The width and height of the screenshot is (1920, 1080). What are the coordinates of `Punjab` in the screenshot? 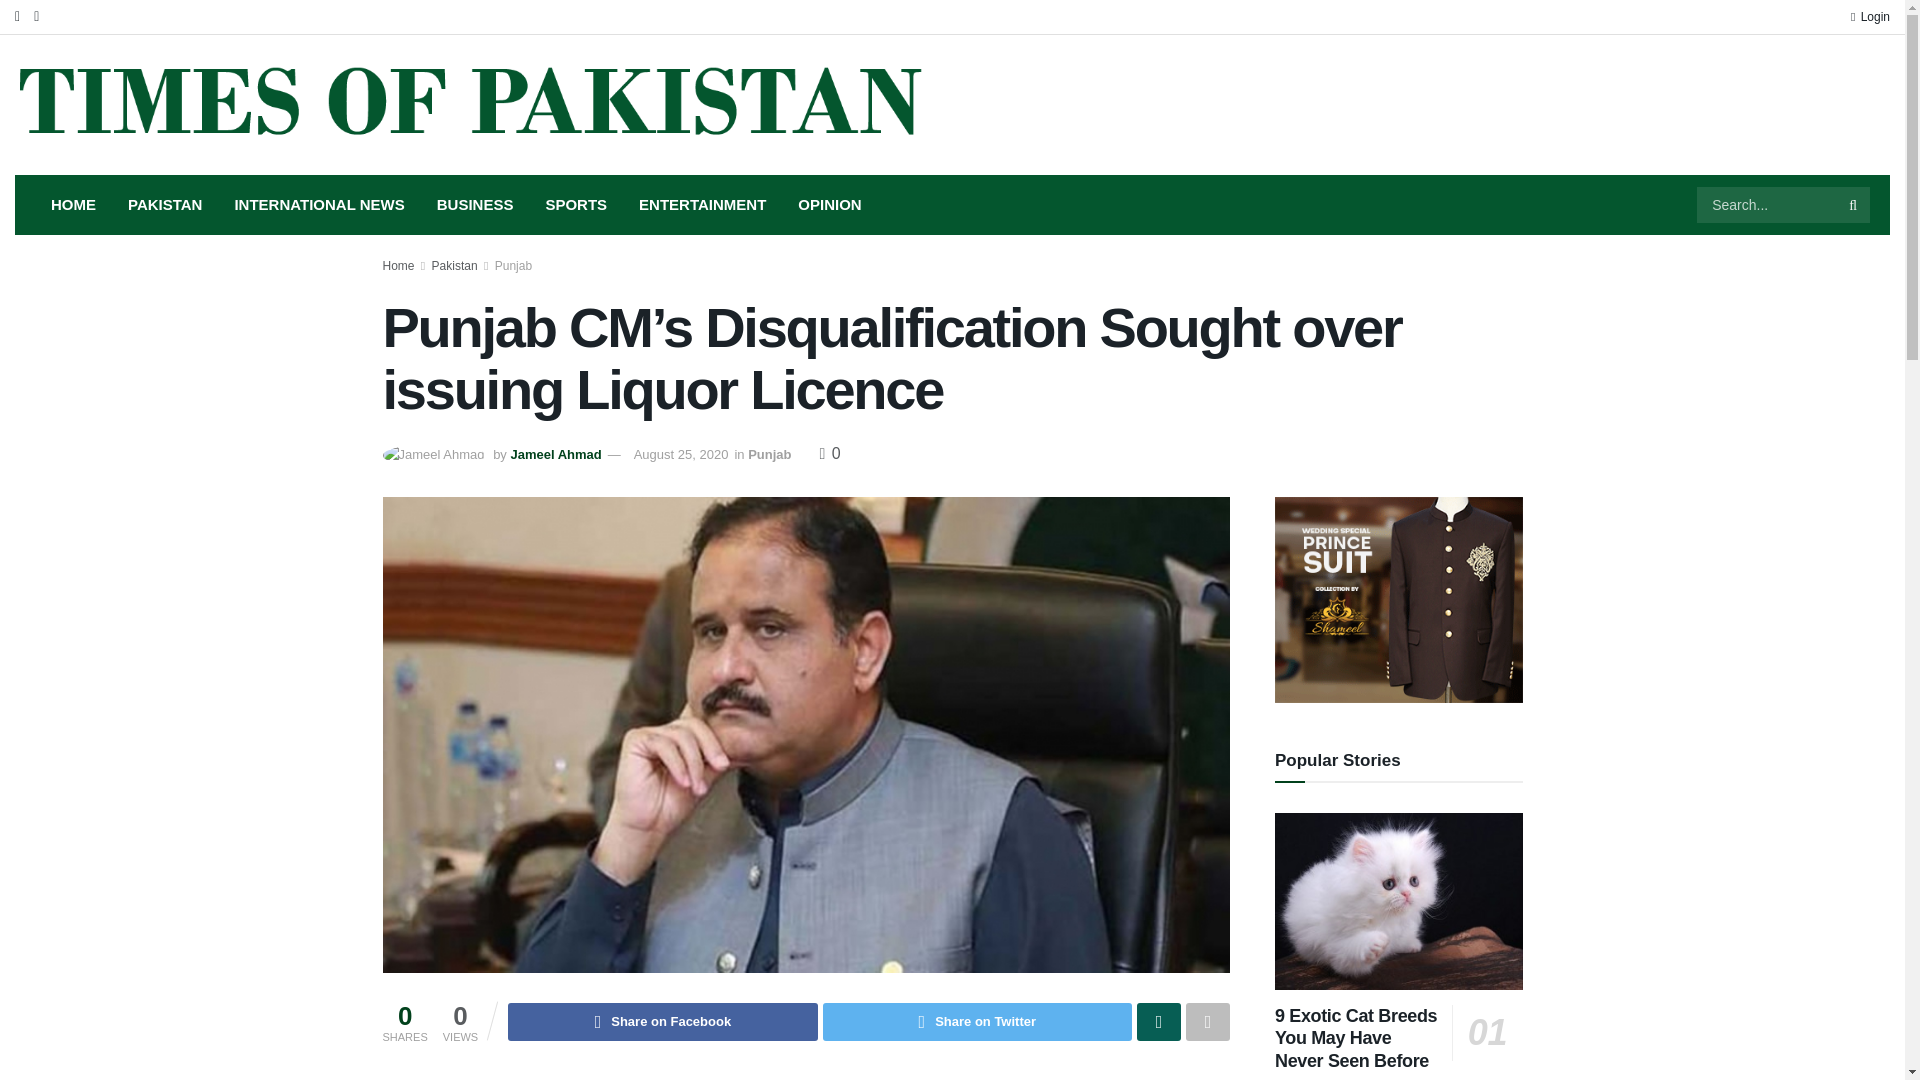 It's located at (770, 454).